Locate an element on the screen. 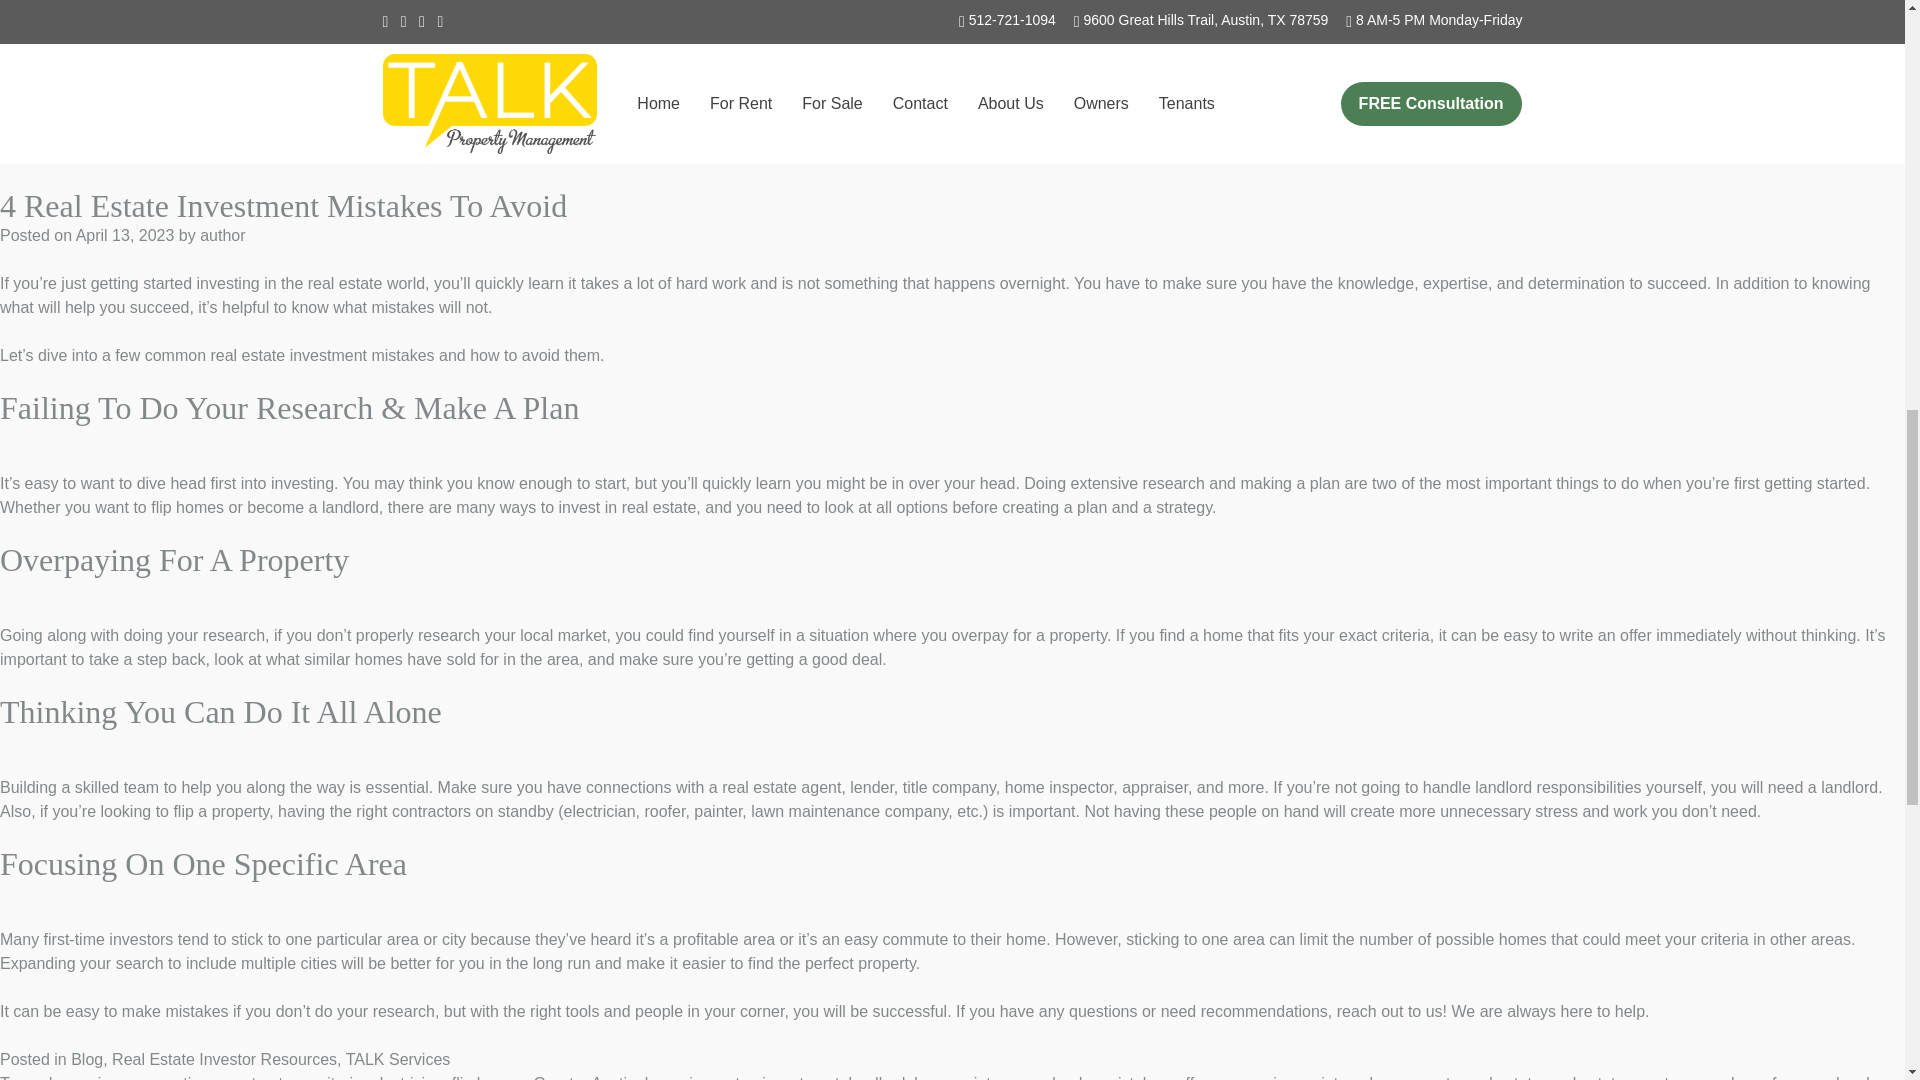  Owner Resources is located at coordinates (176, 82).